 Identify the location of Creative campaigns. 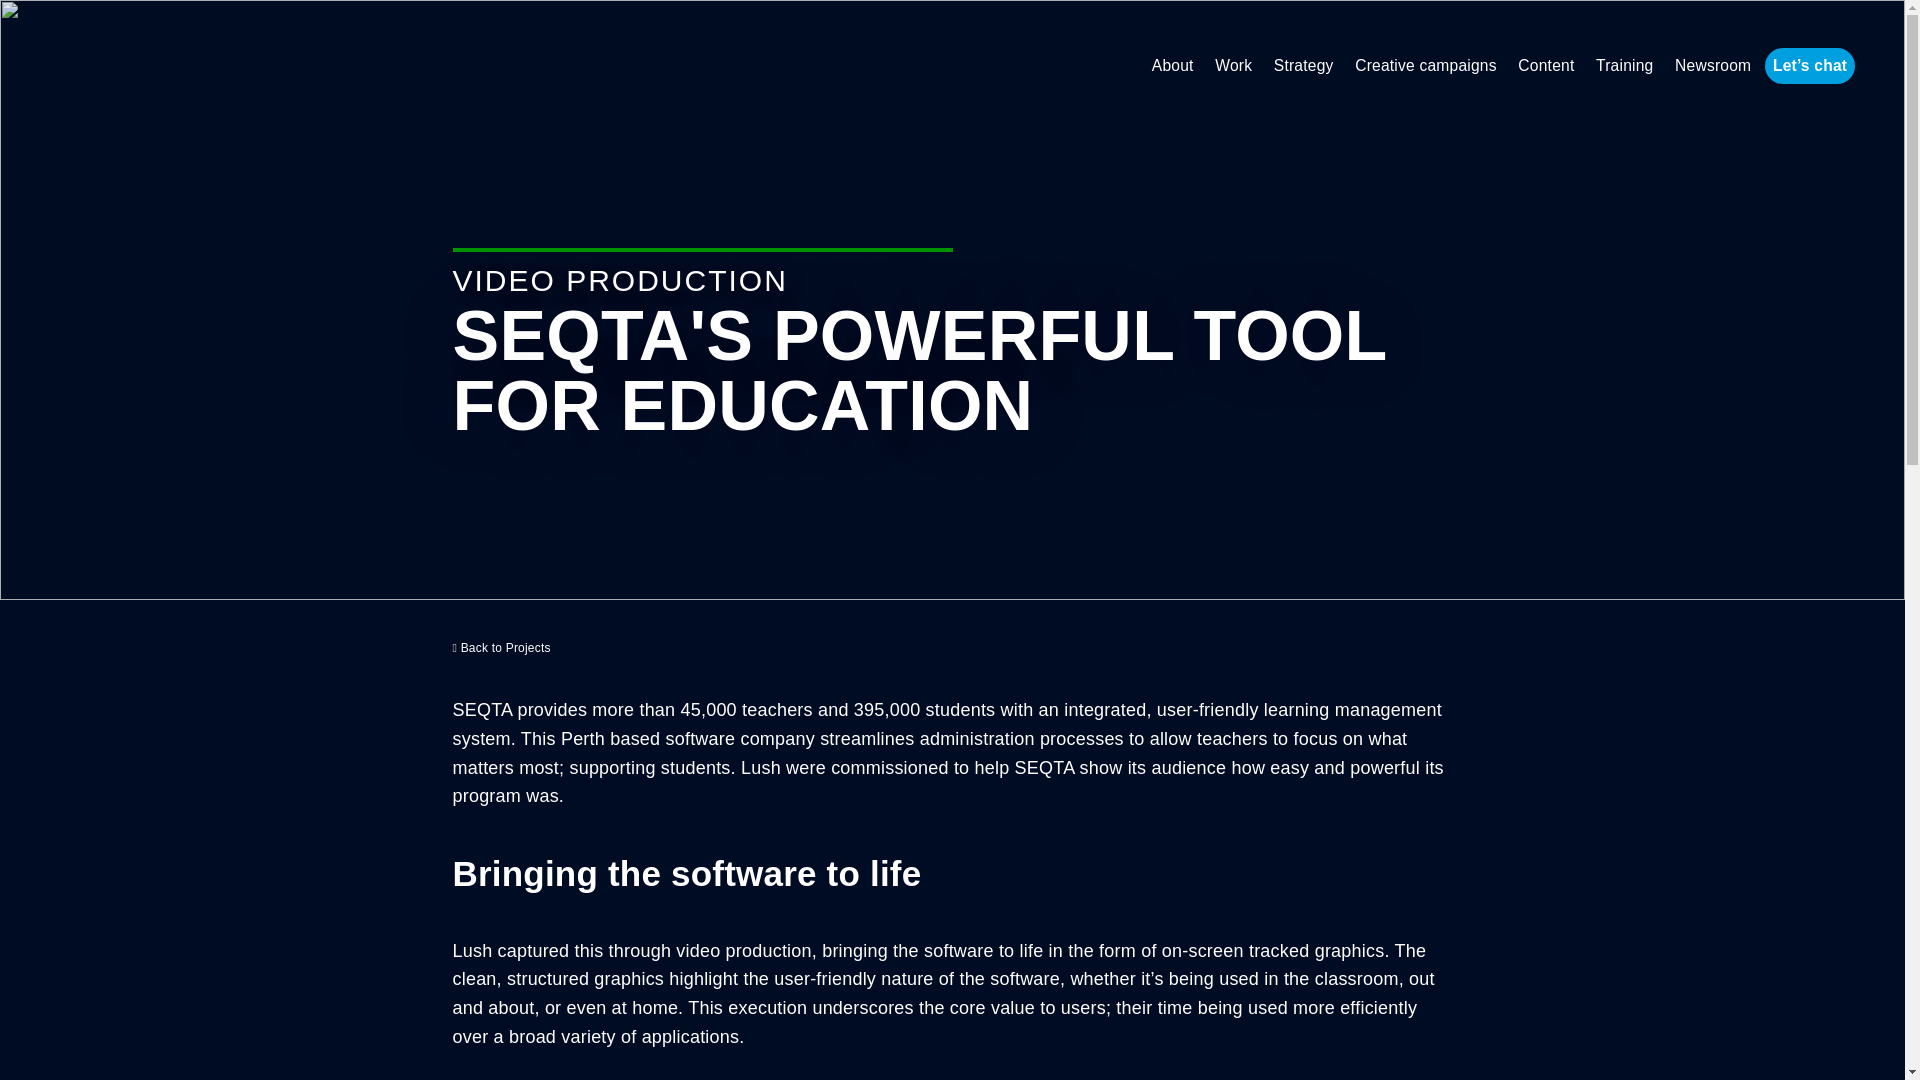
(1426, 66).